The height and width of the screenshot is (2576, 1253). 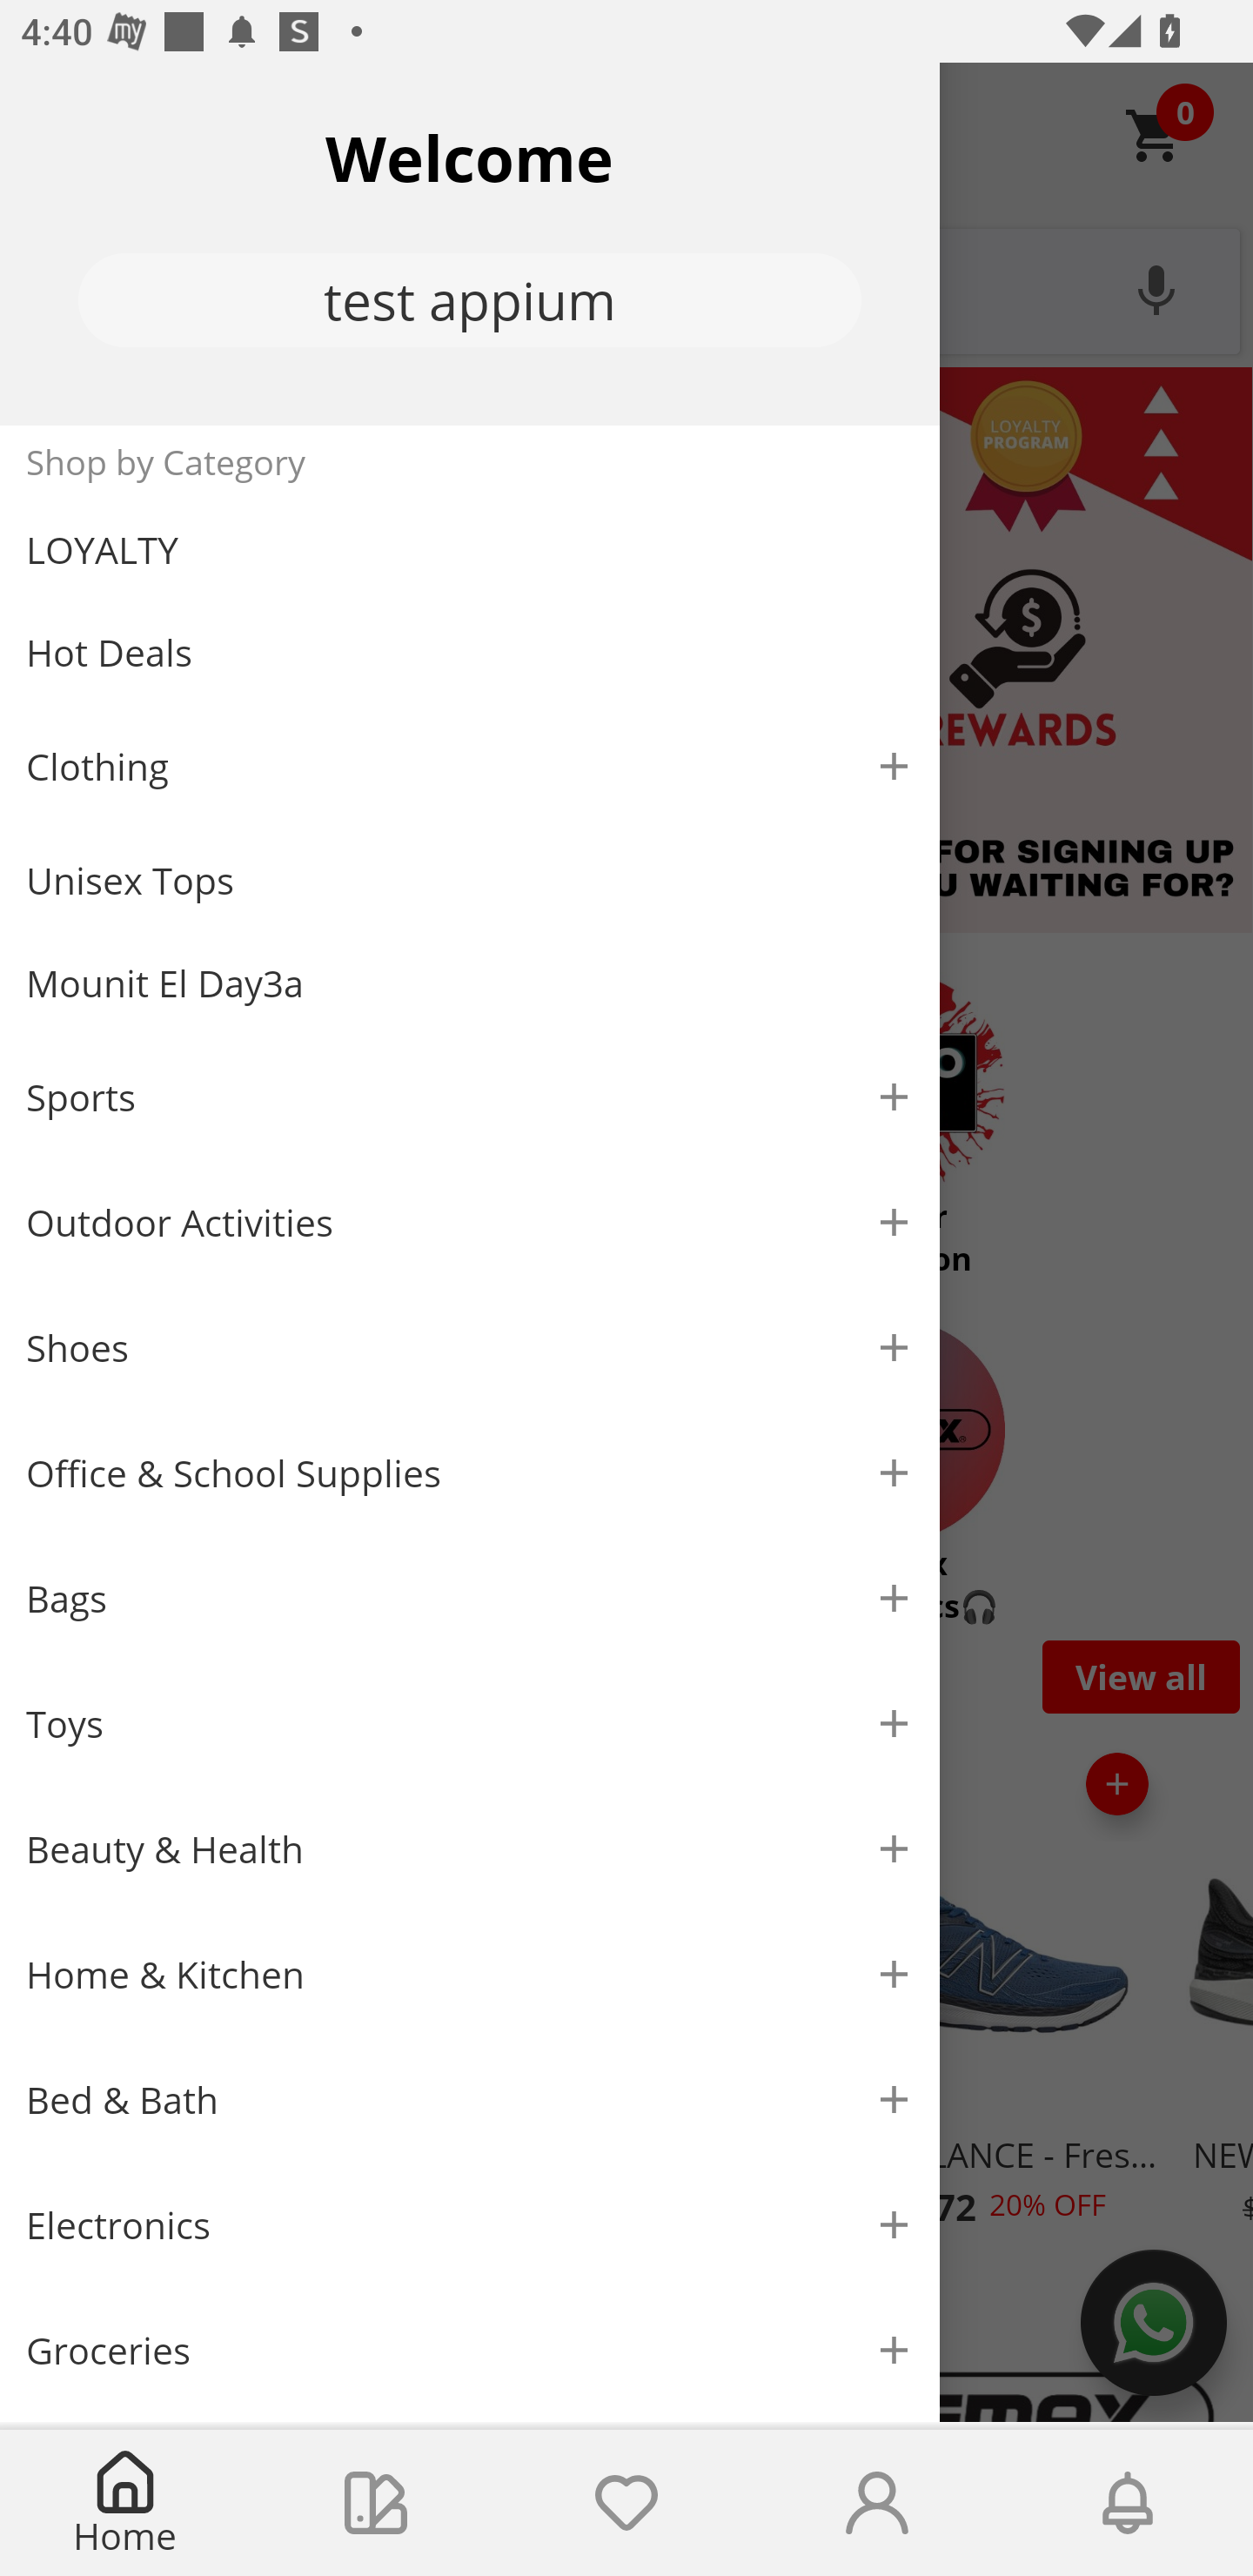 I want to click on Account, so click(x=877, y=2503).